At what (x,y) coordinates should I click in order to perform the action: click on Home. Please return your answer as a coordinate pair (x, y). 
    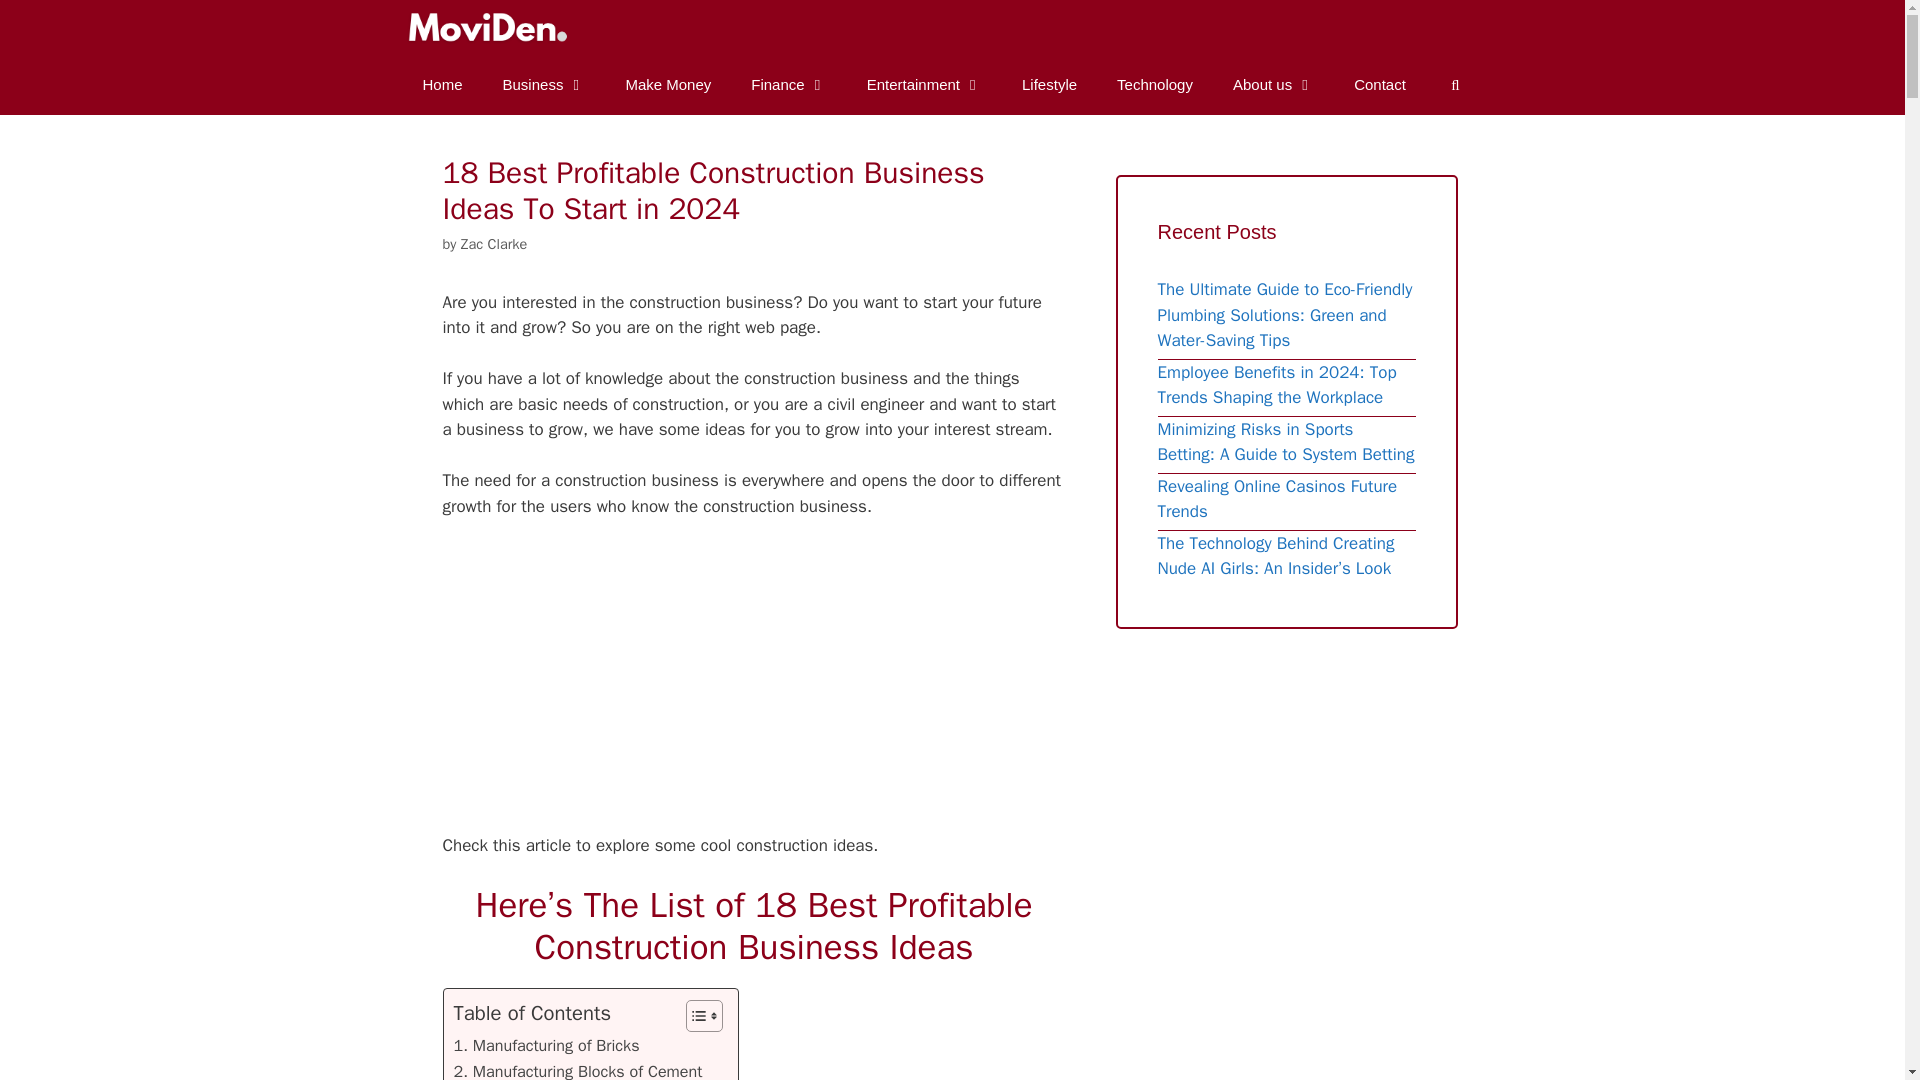
    Looking at the image, I should click on (441, 84).